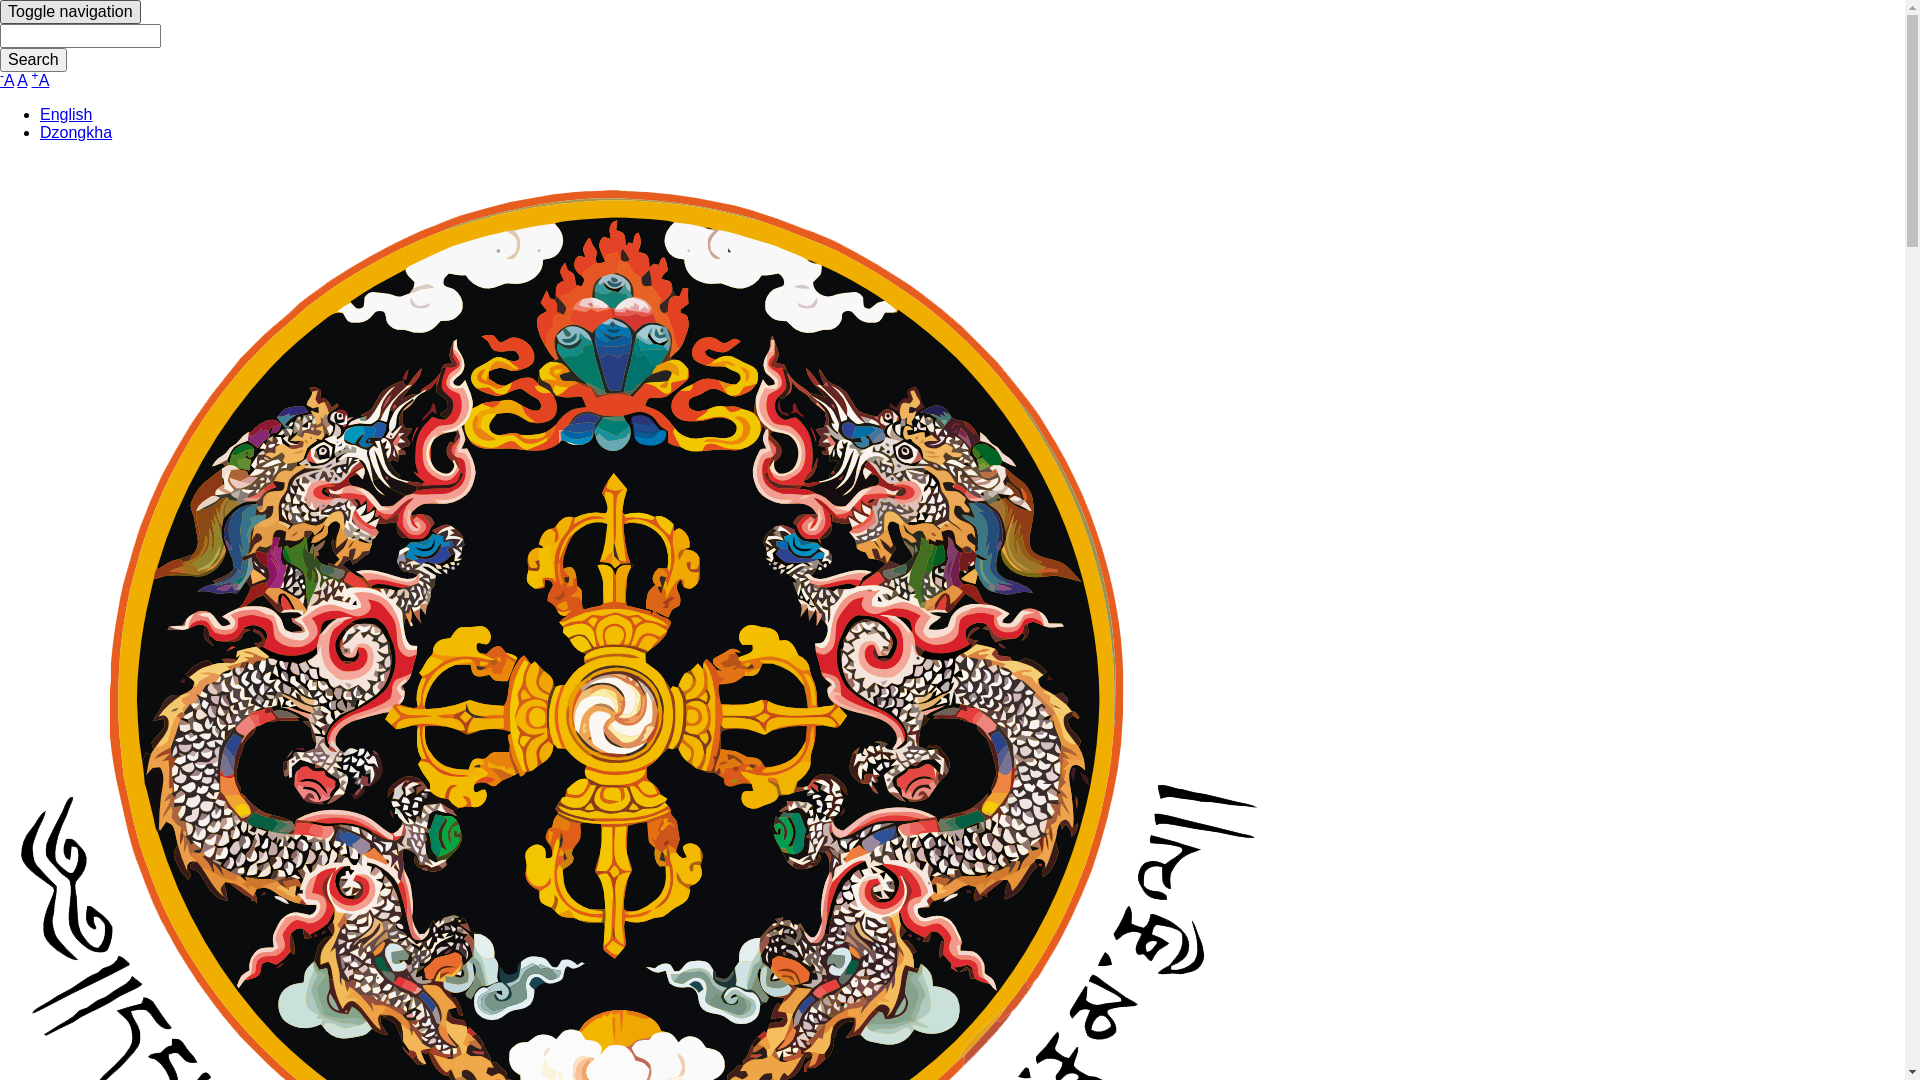  I want to click on Dzongkha, so click(76, 132).